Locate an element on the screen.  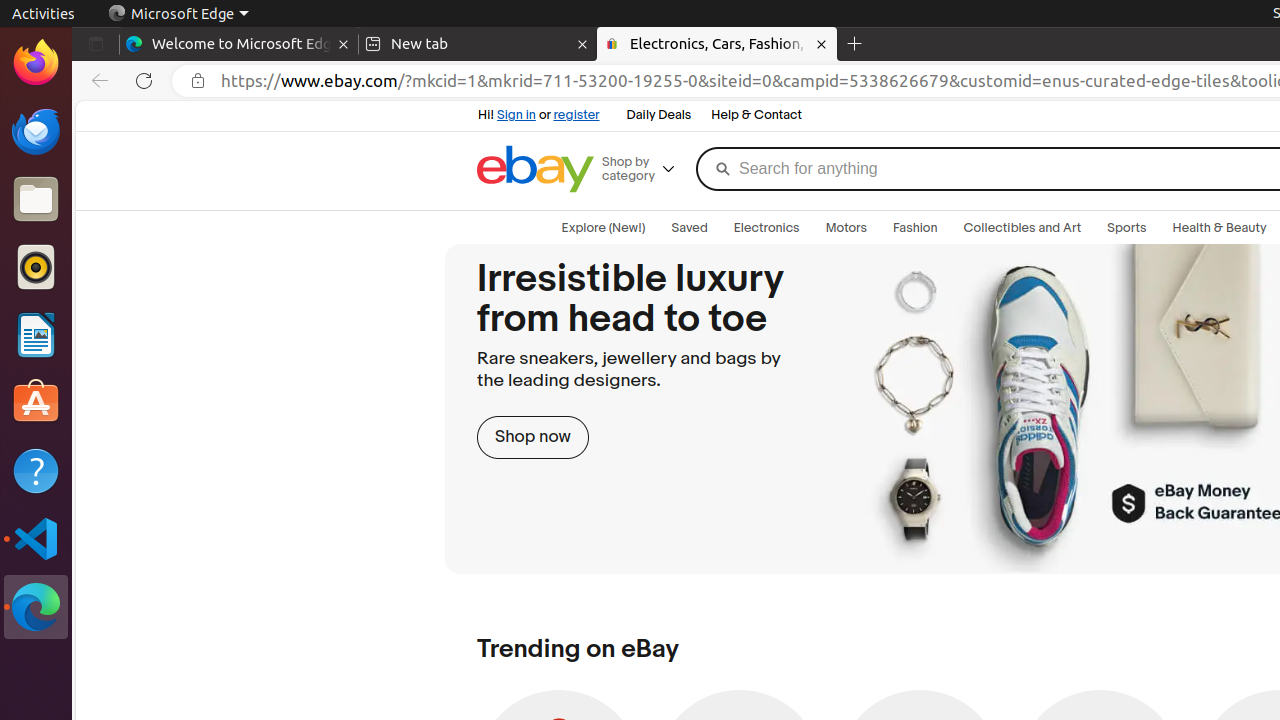
View site information is located at coordinates (198, 81).